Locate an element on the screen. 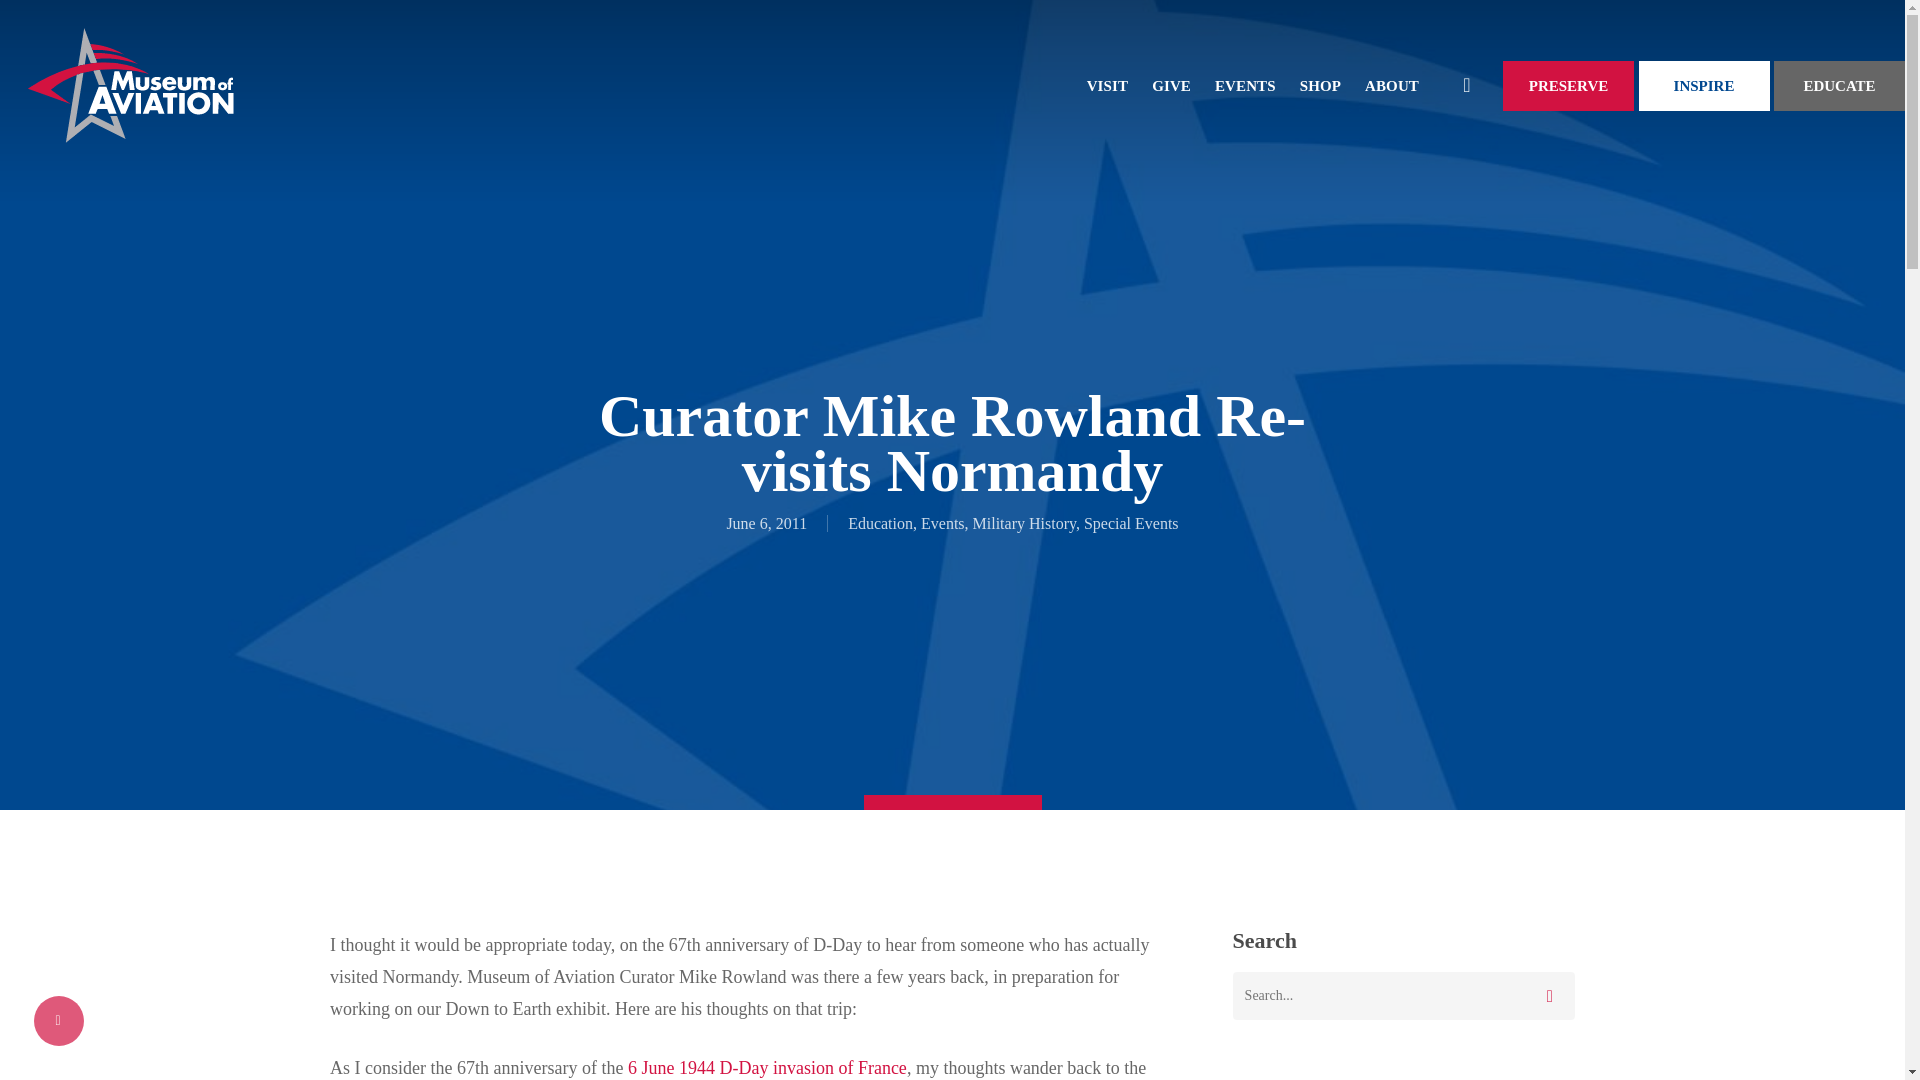  VISIT is located at coordinates (1108, 86).